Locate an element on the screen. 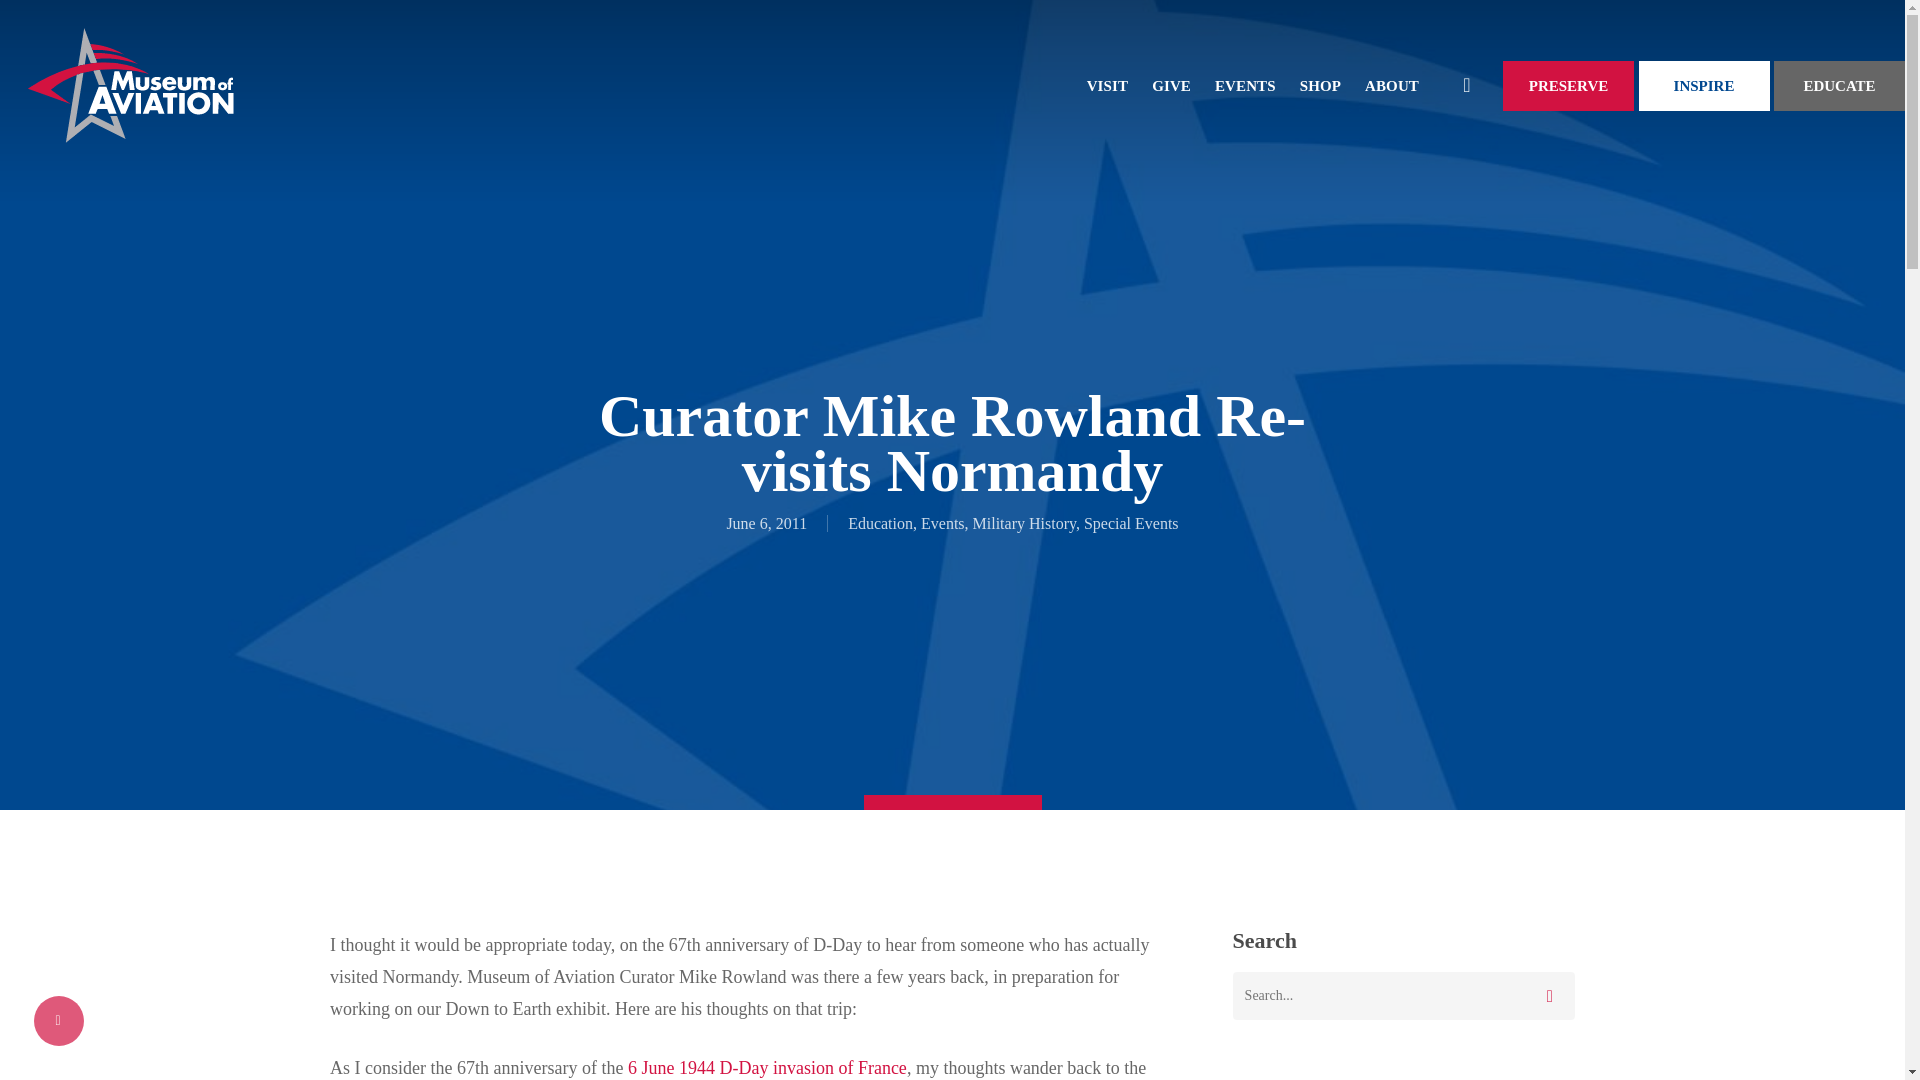  VISIT is located at coordinates (1108, 86).